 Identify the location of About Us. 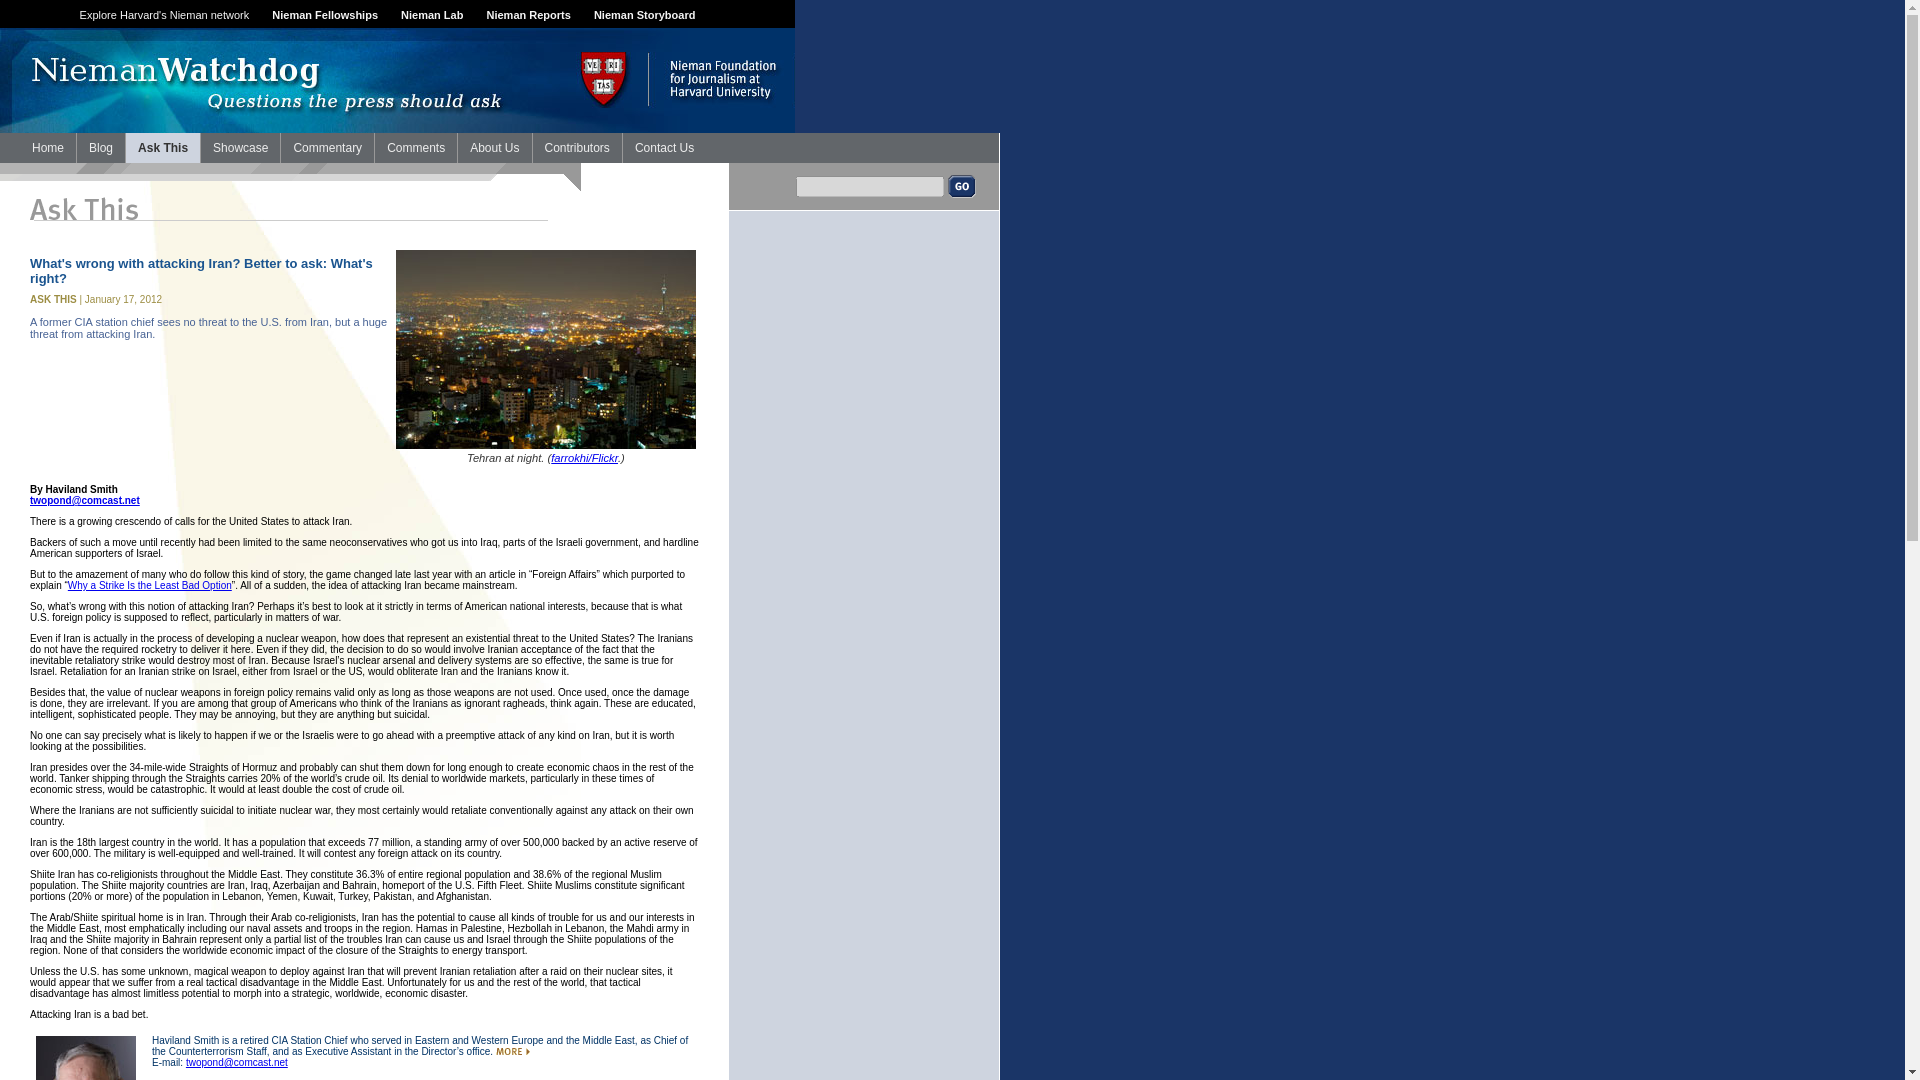
(494, 148).